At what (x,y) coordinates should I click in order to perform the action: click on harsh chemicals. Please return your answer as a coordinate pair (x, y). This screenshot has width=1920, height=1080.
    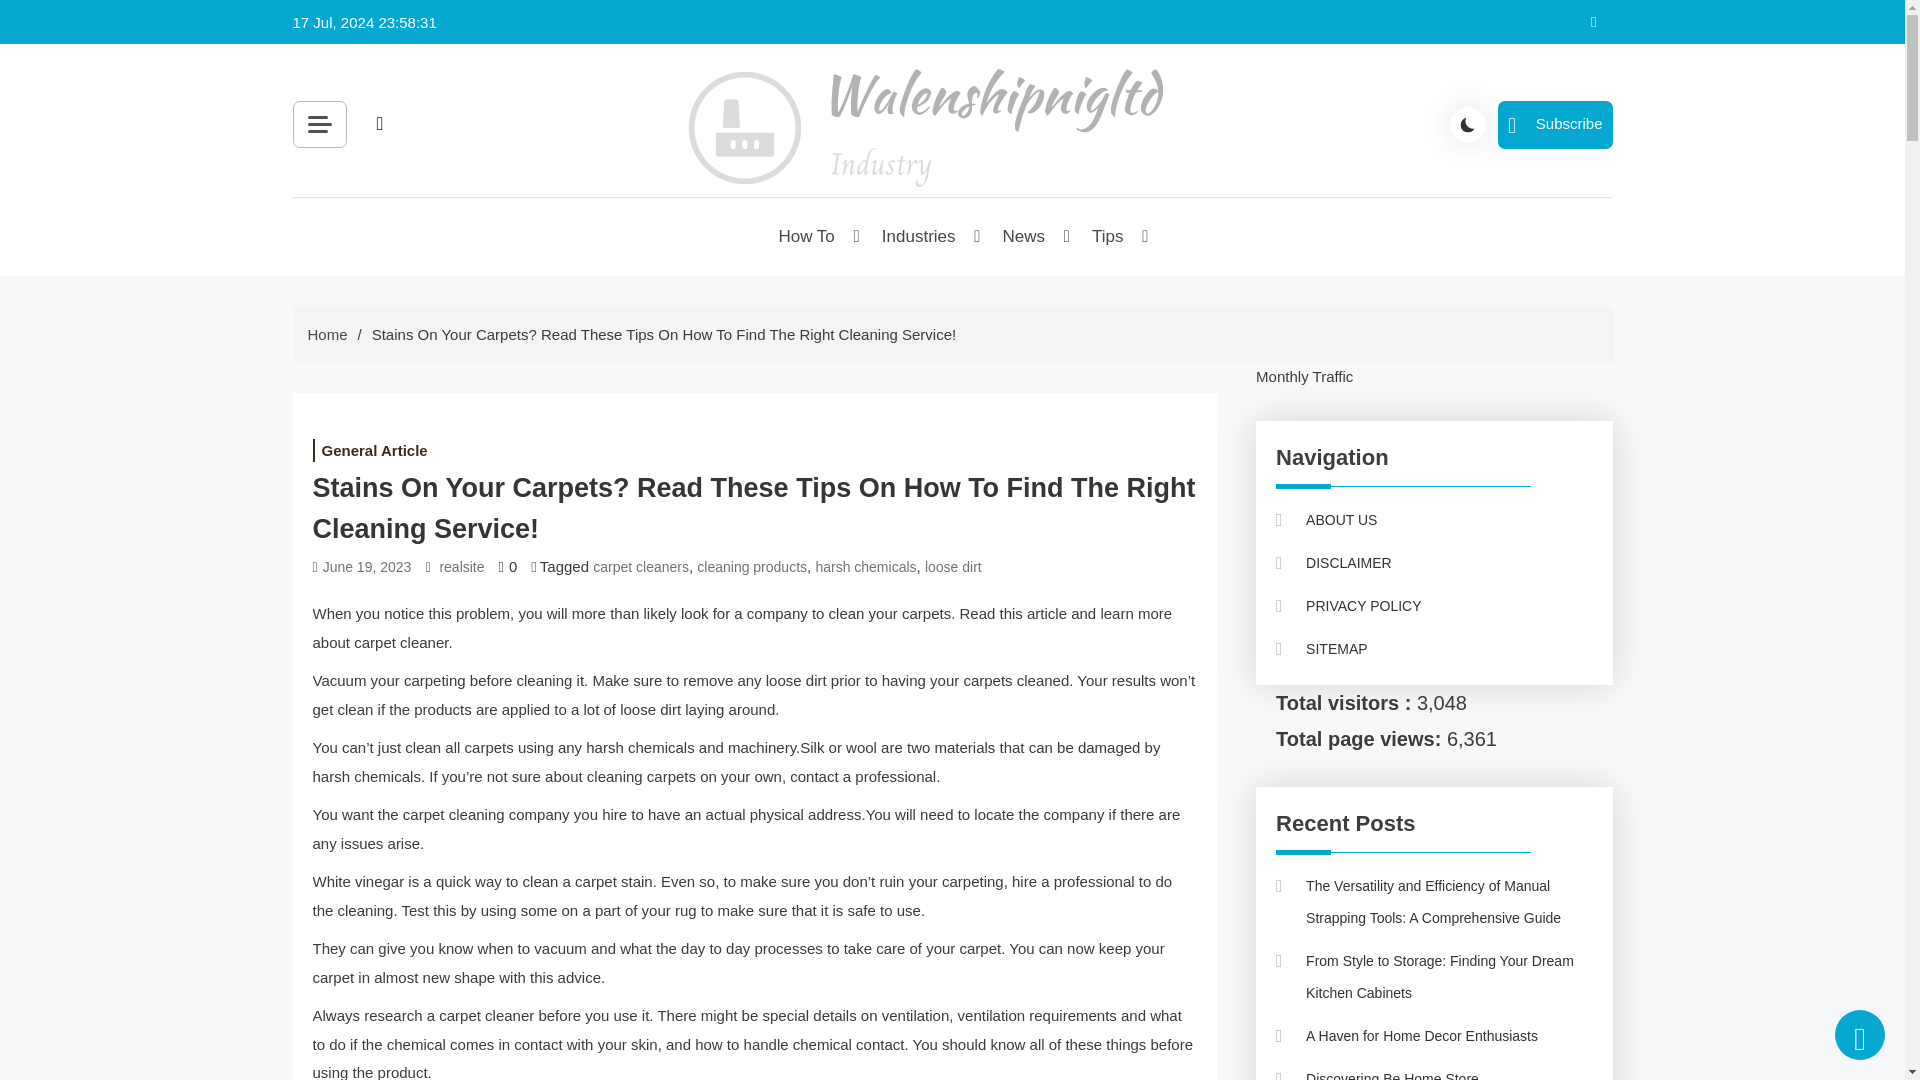
    Looking at the image, I should click on (864, 567).